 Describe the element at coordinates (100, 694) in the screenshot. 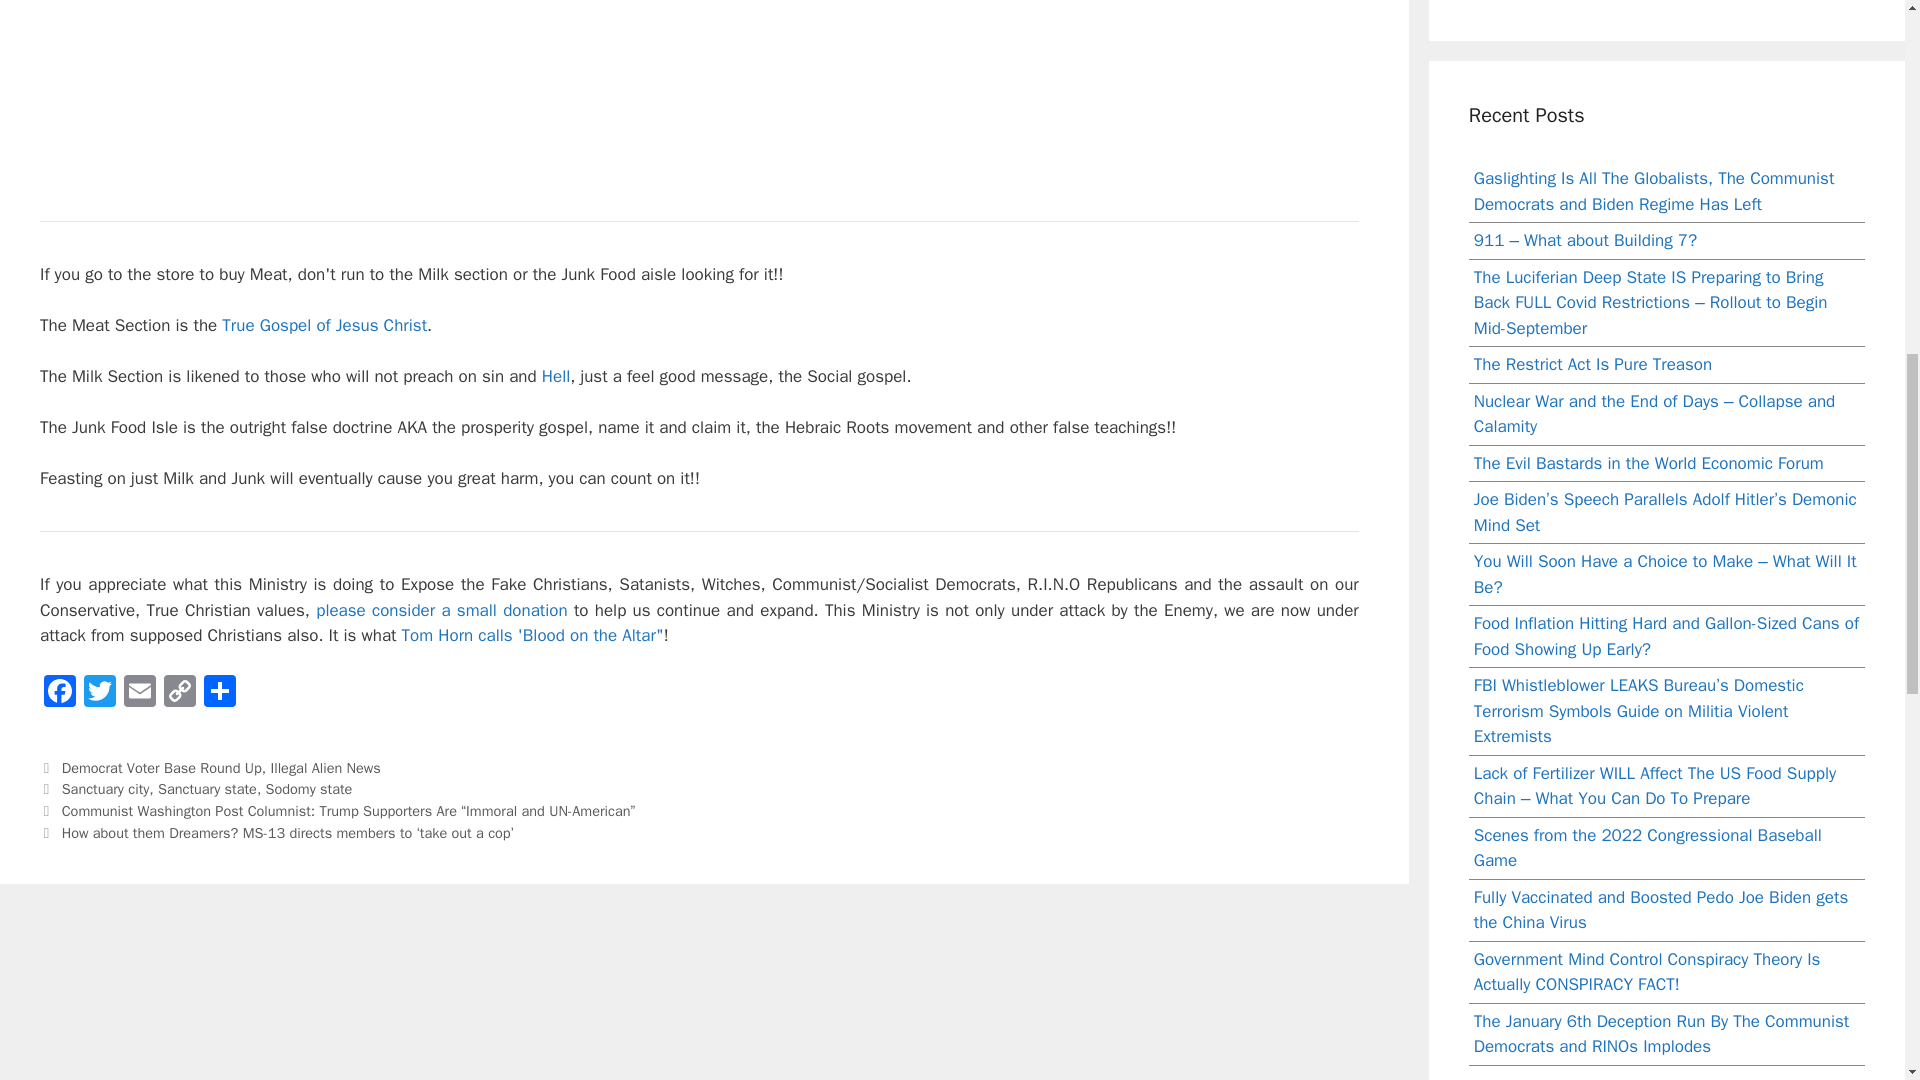

I see `Twitter` at that location.